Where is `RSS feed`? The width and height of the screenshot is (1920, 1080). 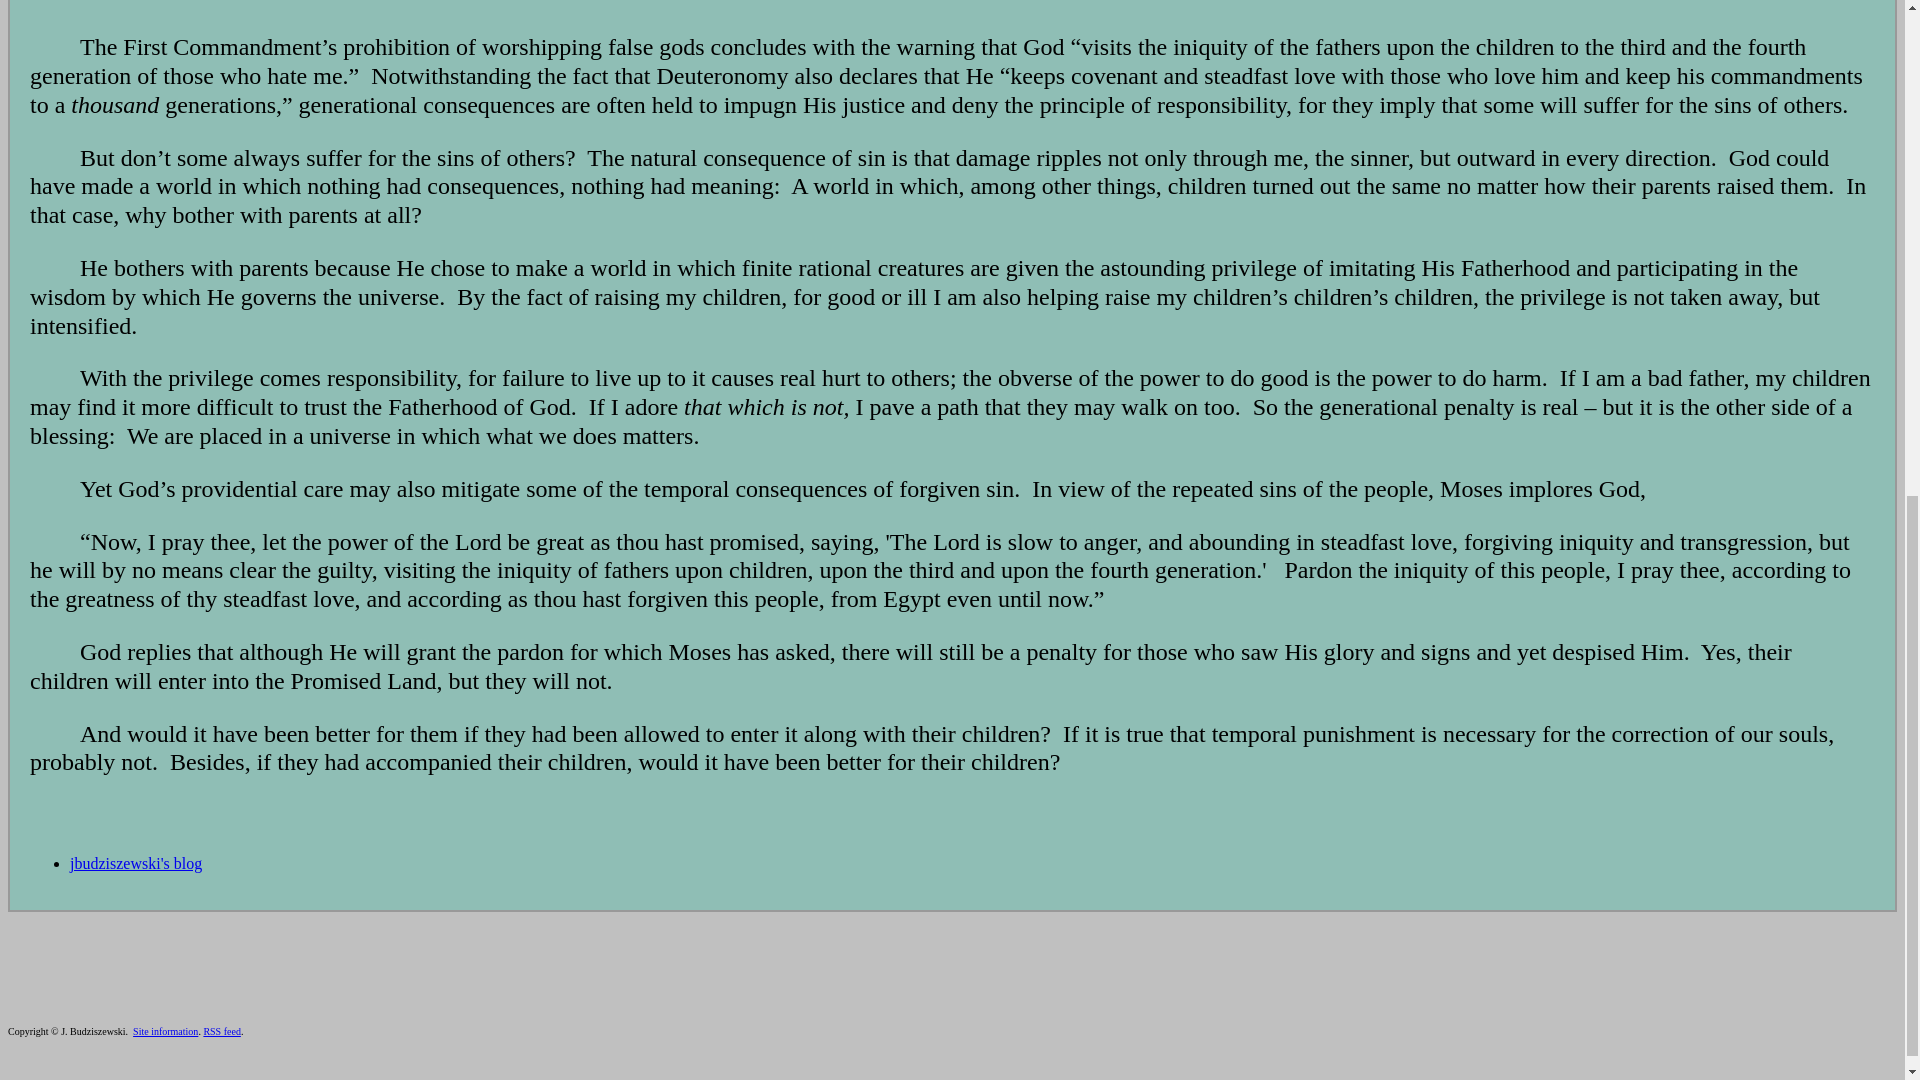
RSS feed is located at coordinates (222, 1031).